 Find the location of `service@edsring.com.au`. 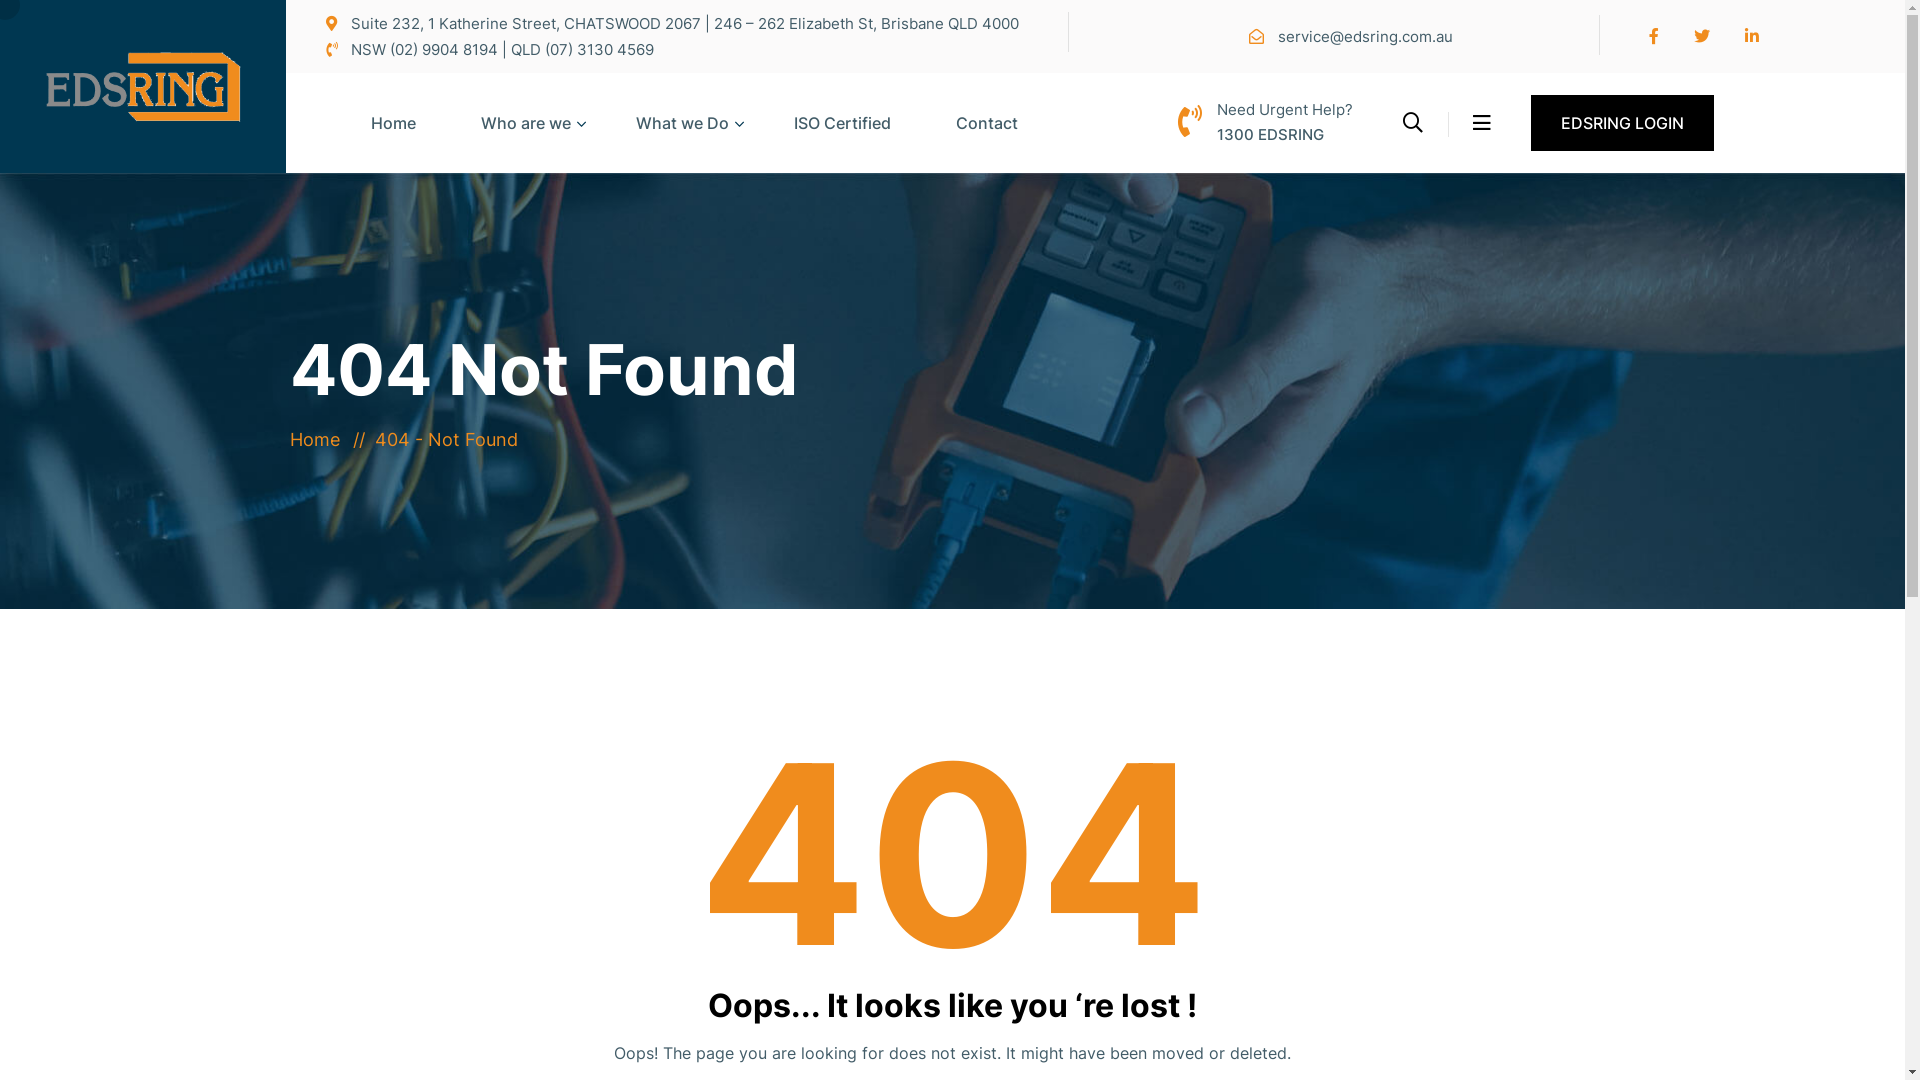

service@edsring.com.au is located at coordinates (1366, 36).